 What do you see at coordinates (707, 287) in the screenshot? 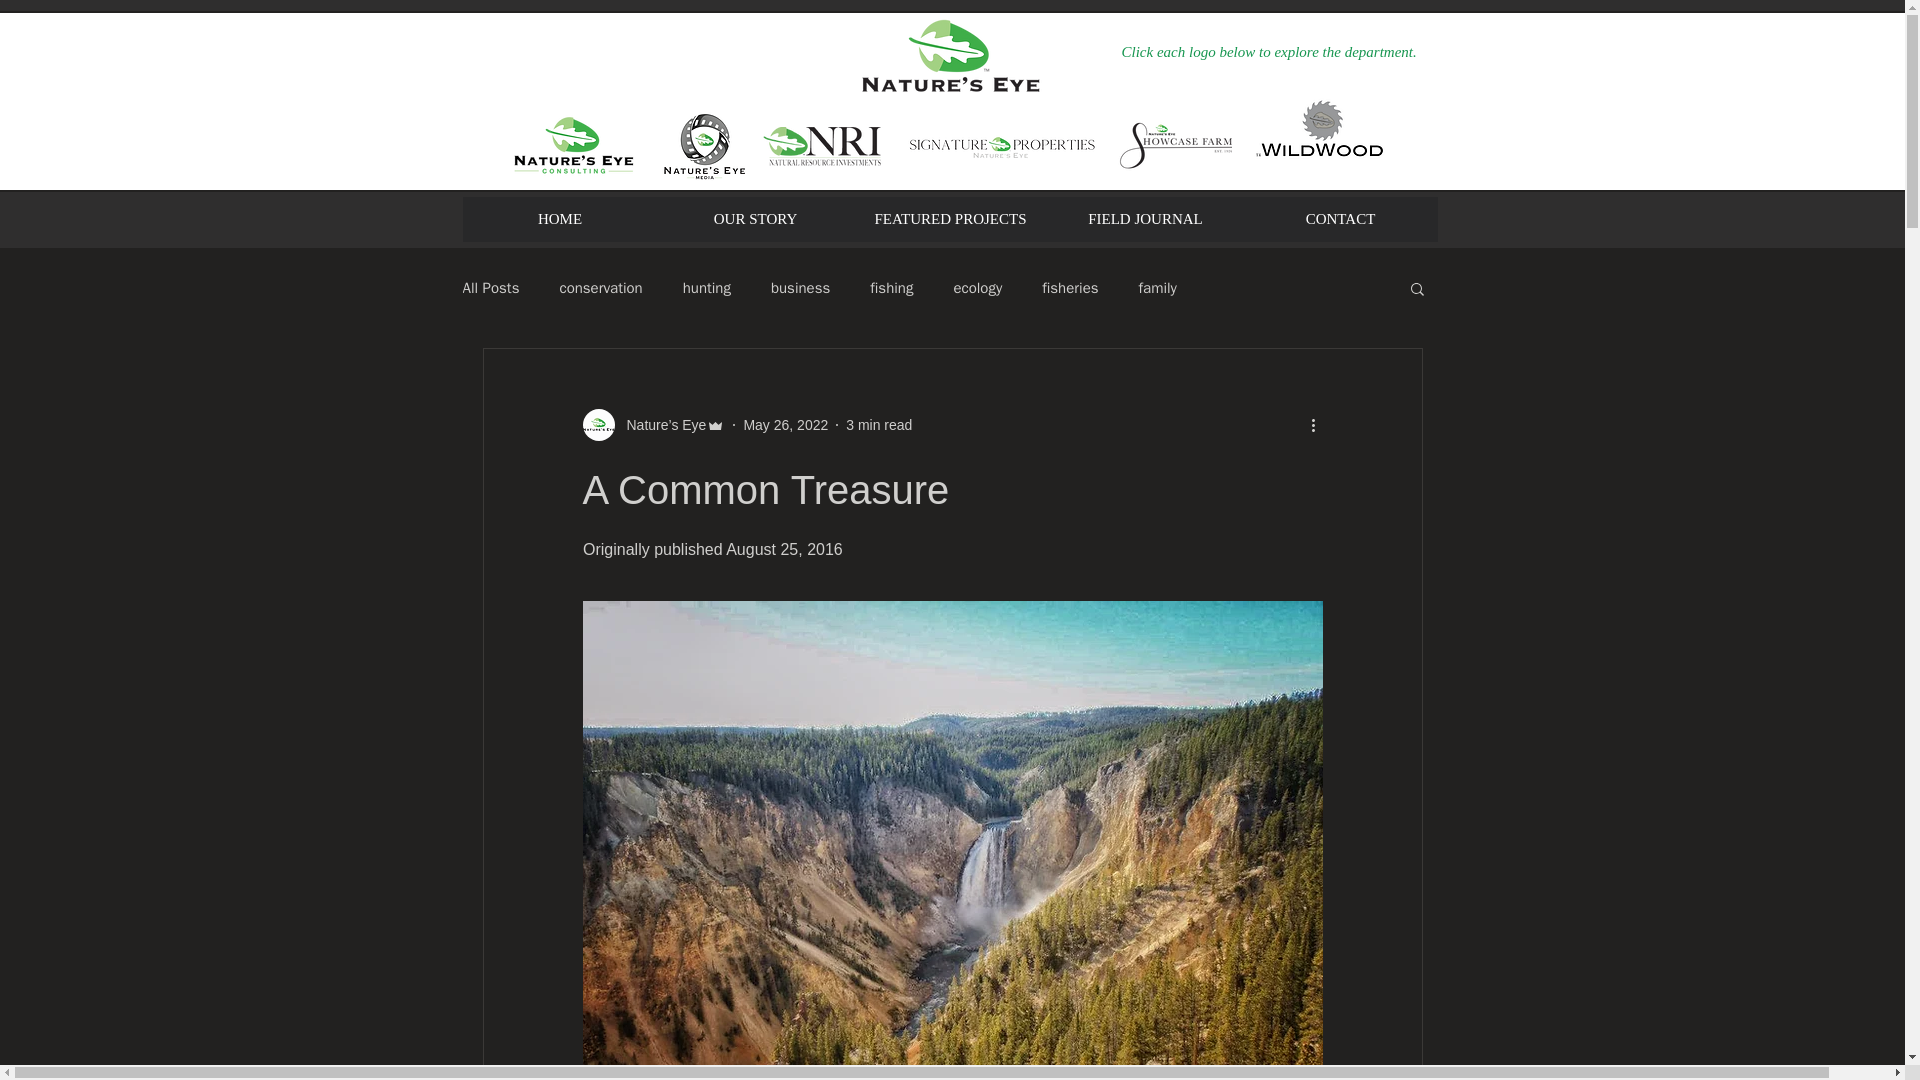
I see `hunting` at bounding box center [707, 287].